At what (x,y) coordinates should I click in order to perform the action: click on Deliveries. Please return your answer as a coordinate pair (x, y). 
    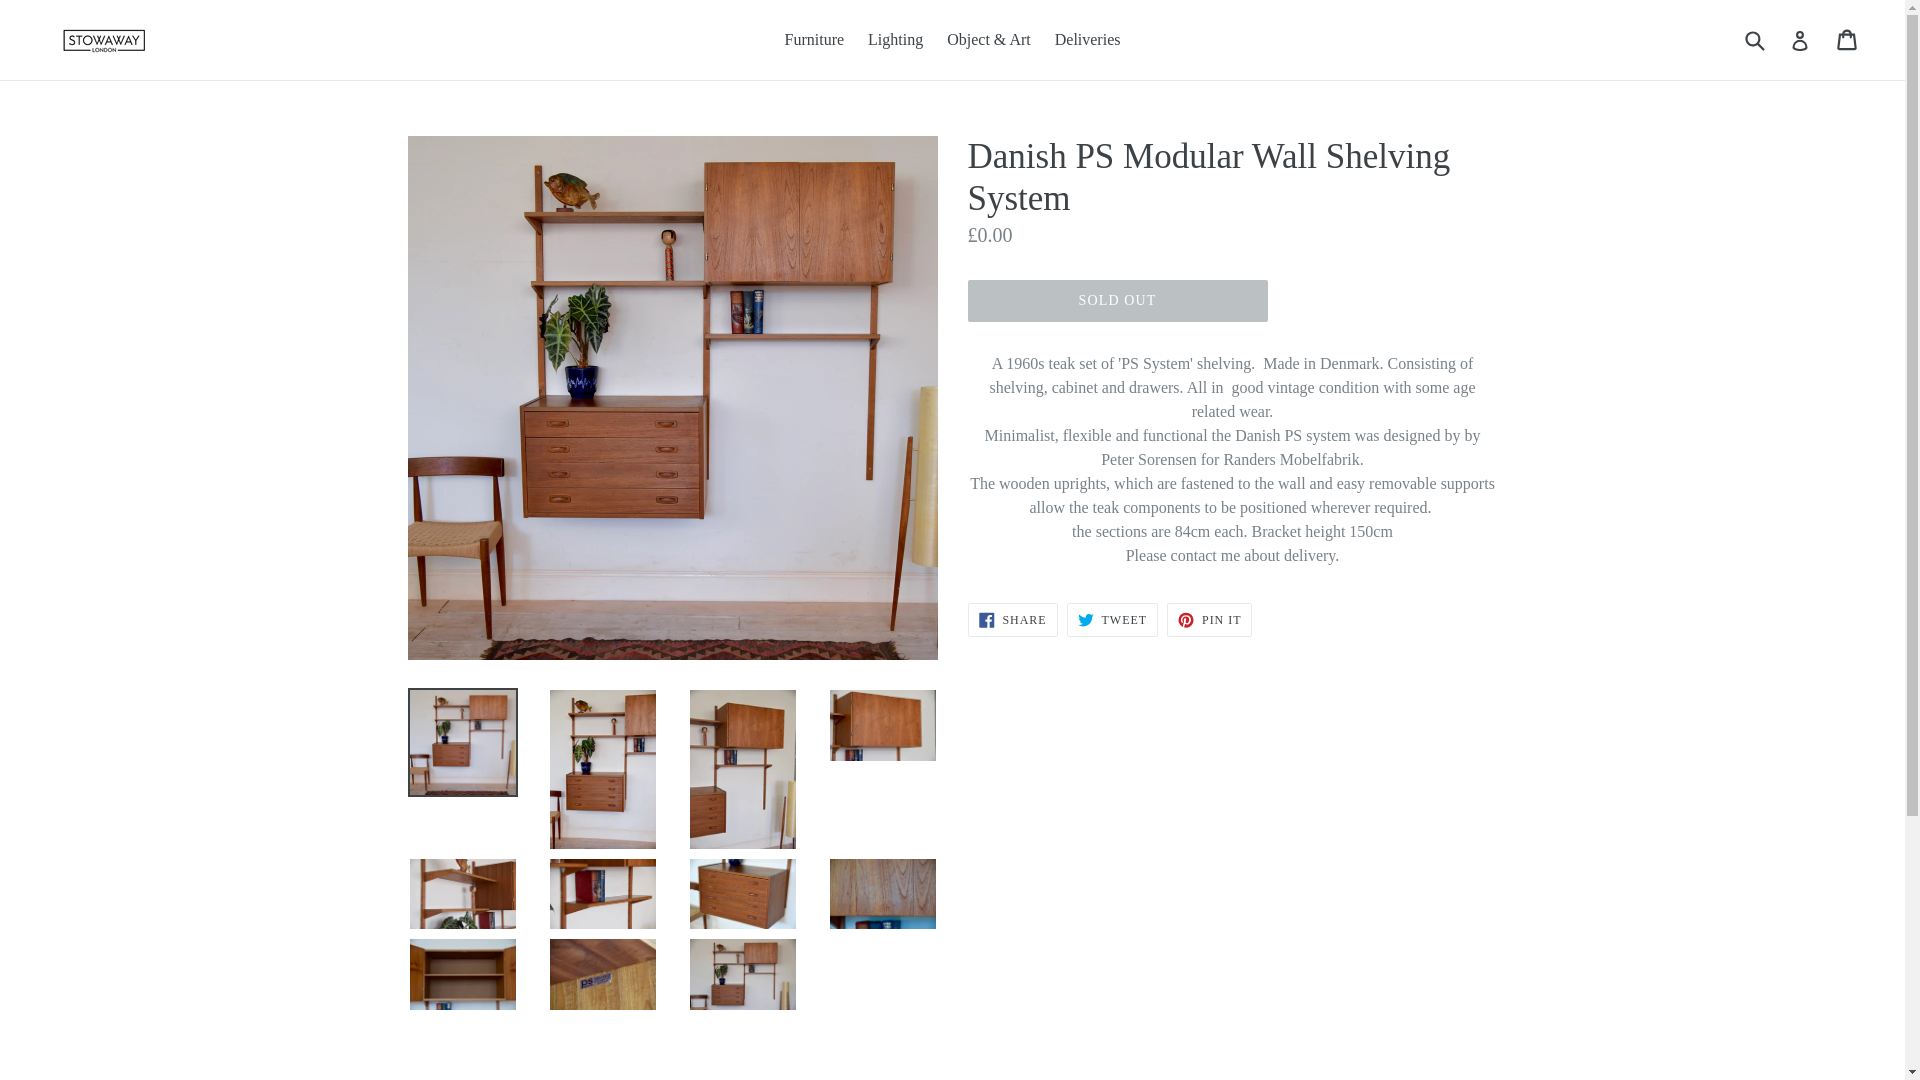
    Looking at the image, I should click on (814, 40).